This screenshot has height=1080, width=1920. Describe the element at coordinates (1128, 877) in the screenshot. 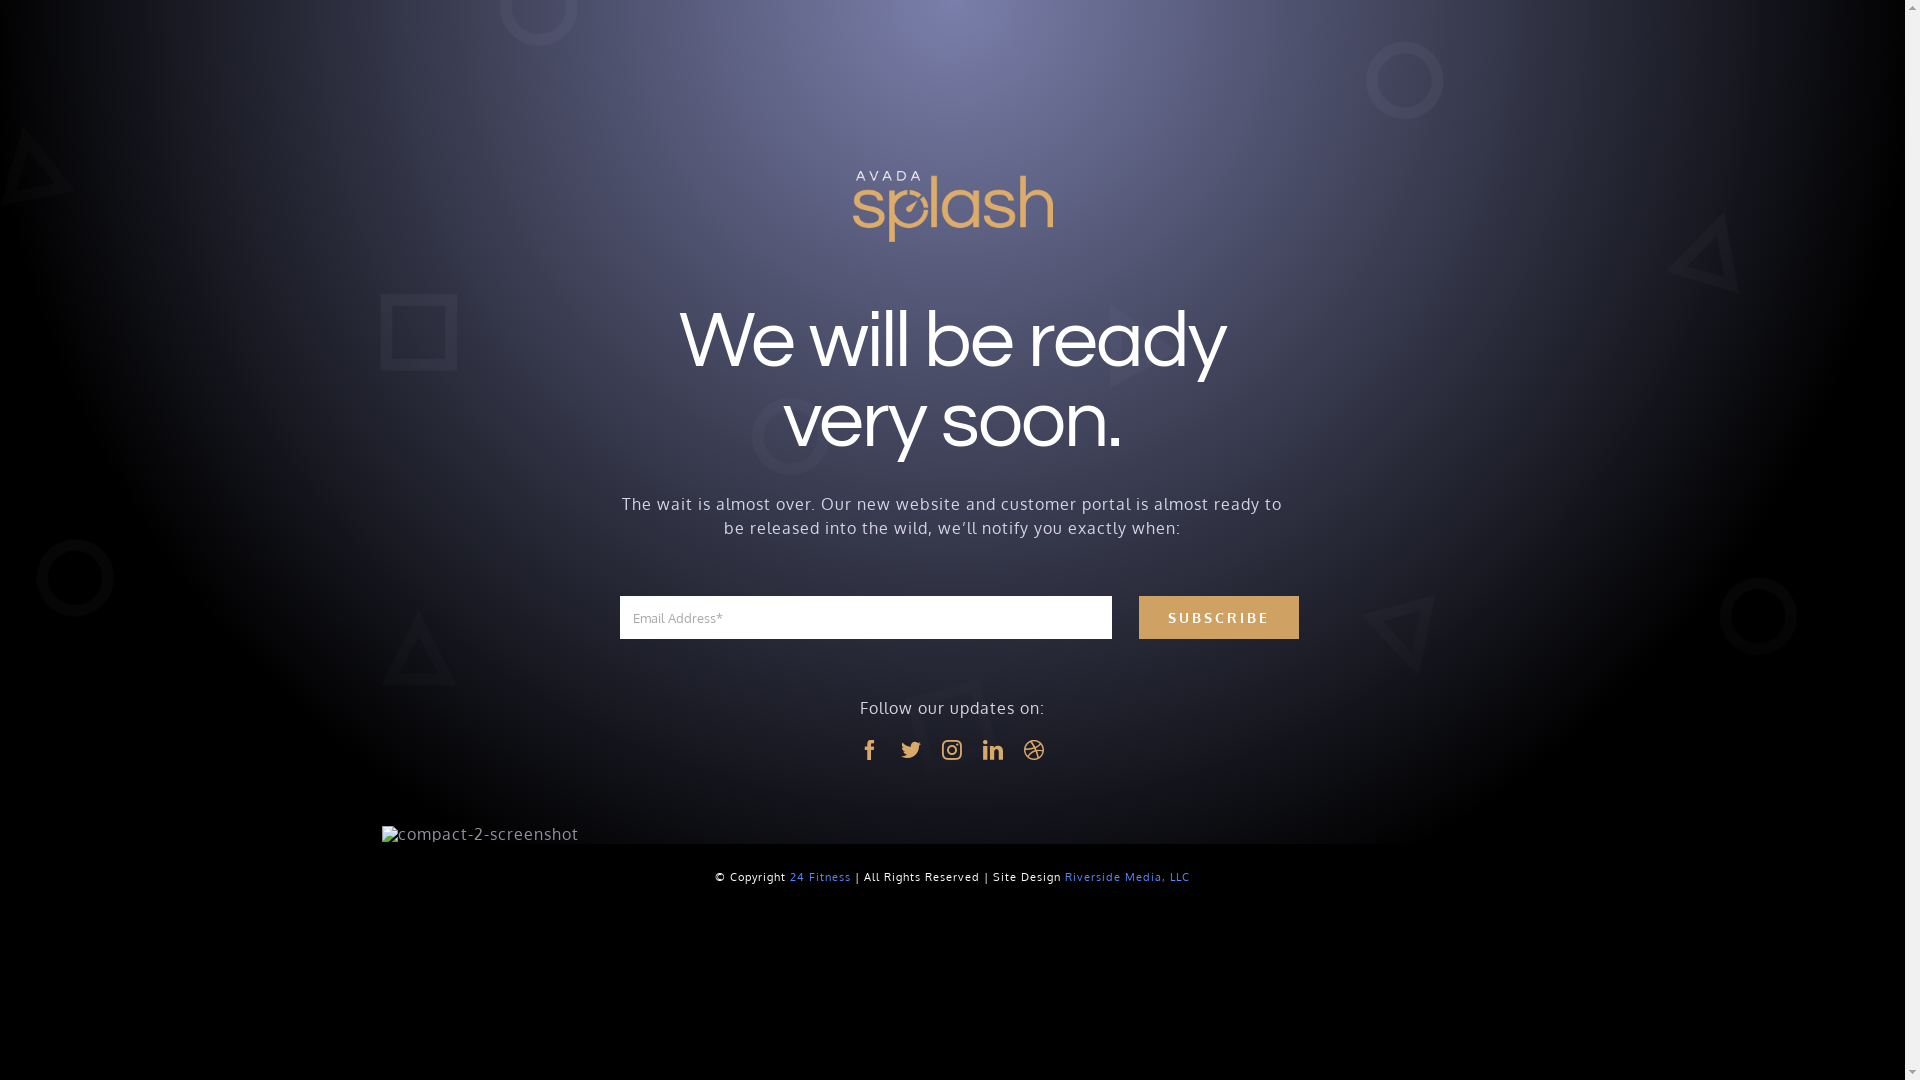

I see `Riverside Media, LLC` at that location.